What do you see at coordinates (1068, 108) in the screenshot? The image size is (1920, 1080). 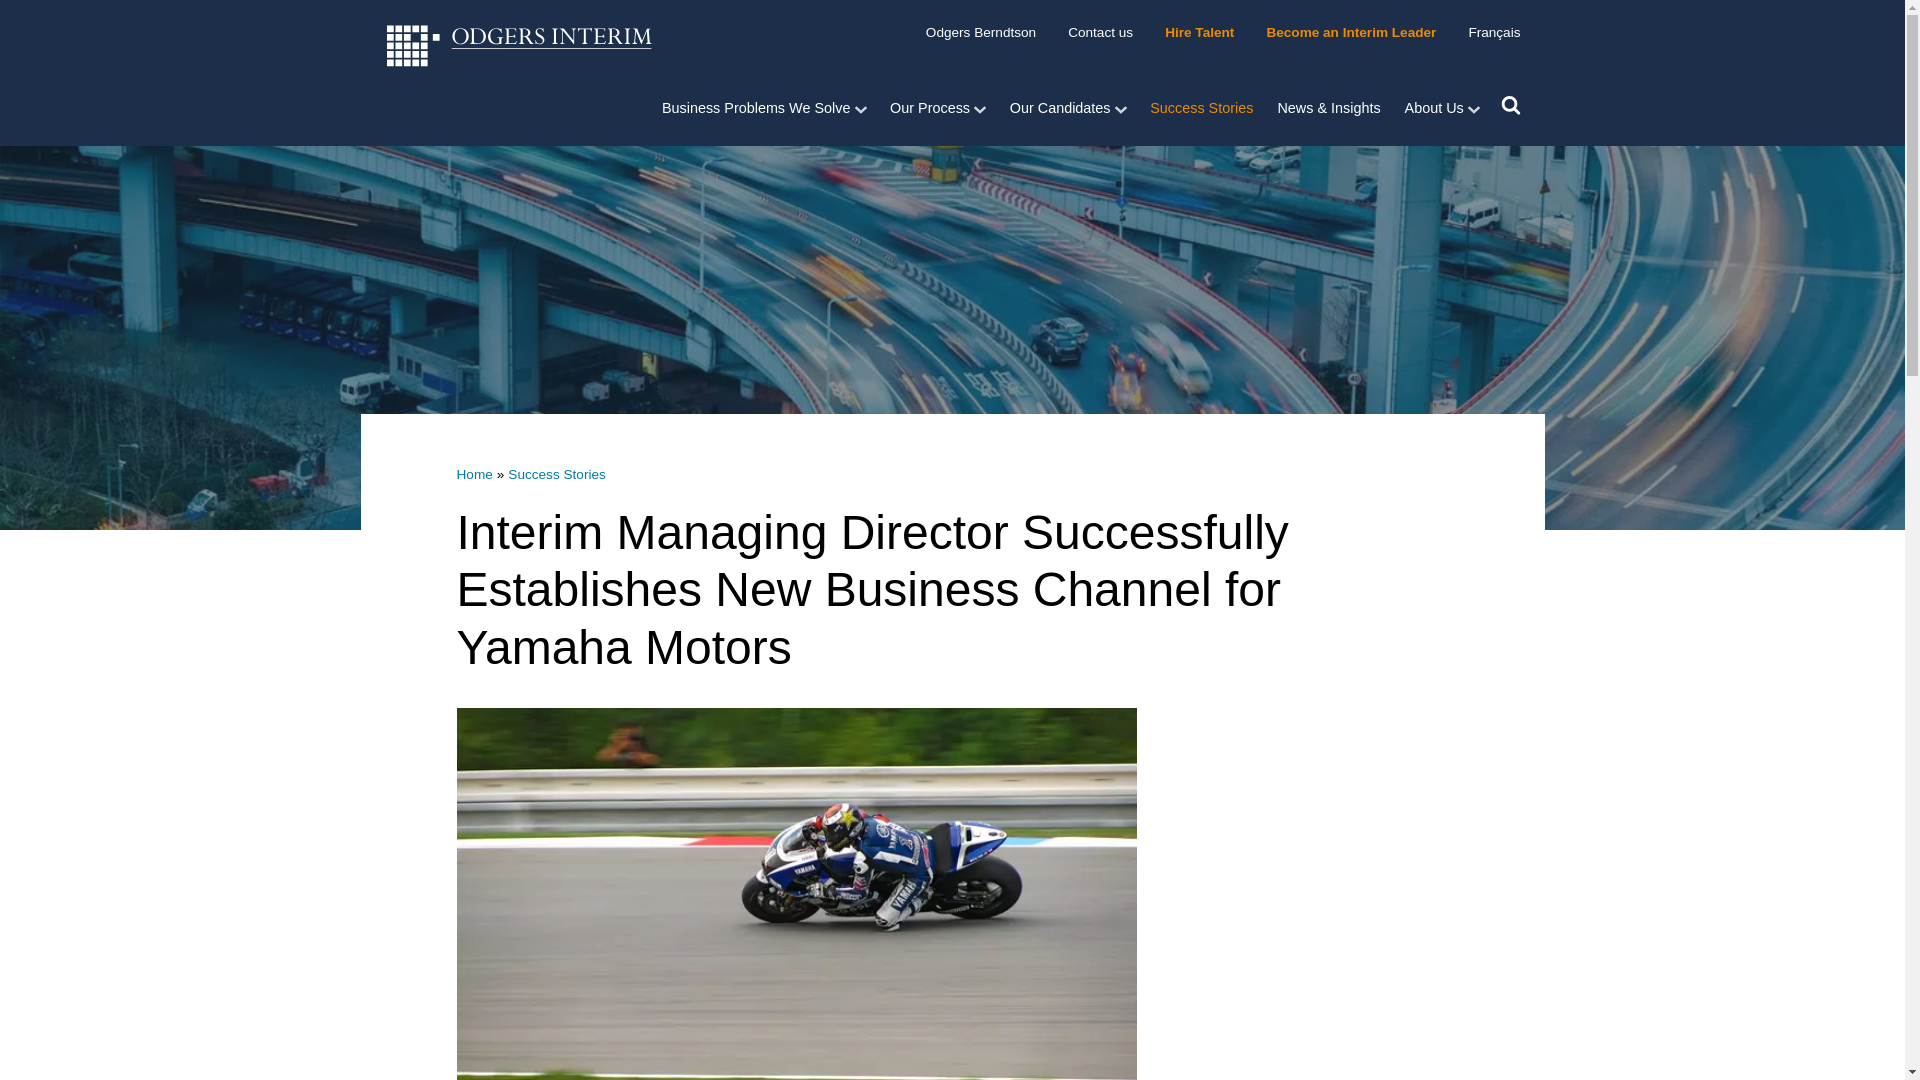 I see `Our Candidates` at bounding box center [1068, 108].